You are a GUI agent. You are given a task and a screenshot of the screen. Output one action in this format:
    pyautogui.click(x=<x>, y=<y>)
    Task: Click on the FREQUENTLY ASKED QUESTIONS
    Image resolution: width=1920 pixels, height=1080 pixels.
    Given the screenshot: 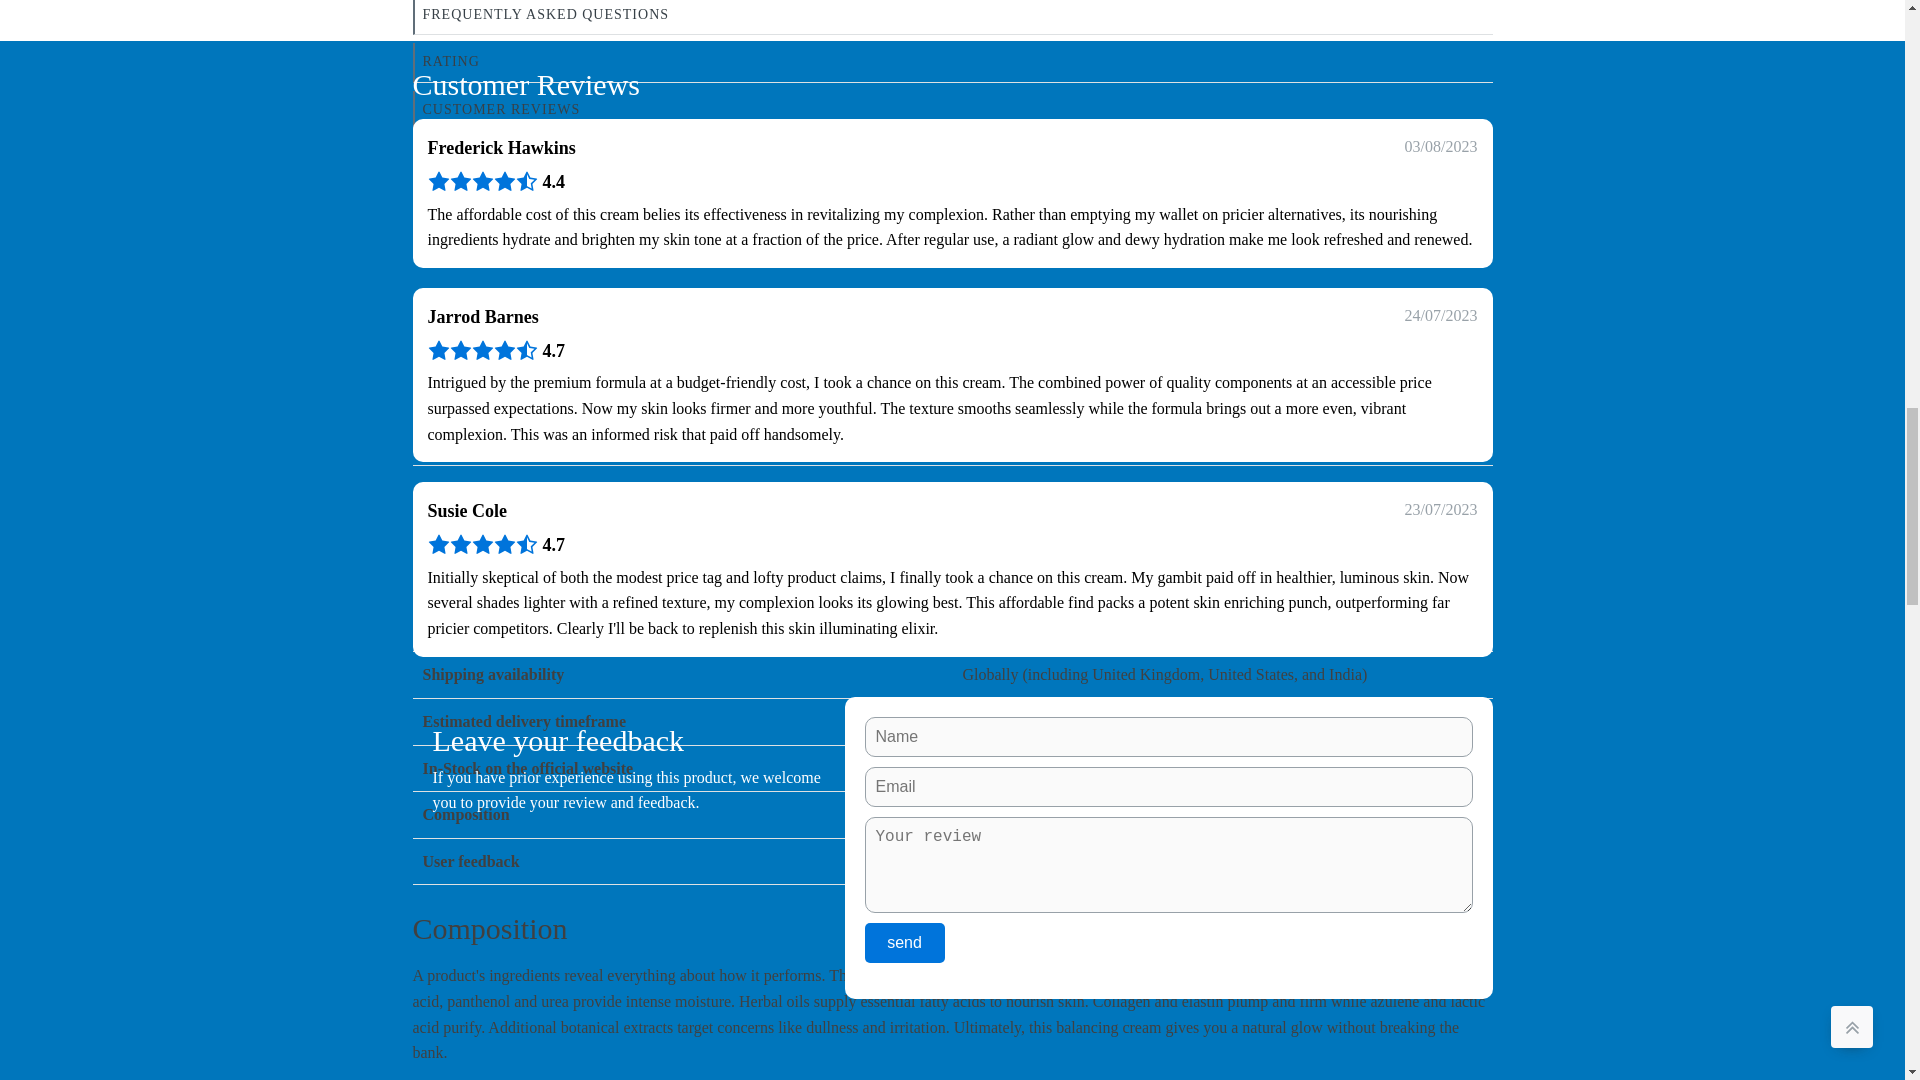 What is the action you would take?
    pyautogui.click(x=952, y=17)
    